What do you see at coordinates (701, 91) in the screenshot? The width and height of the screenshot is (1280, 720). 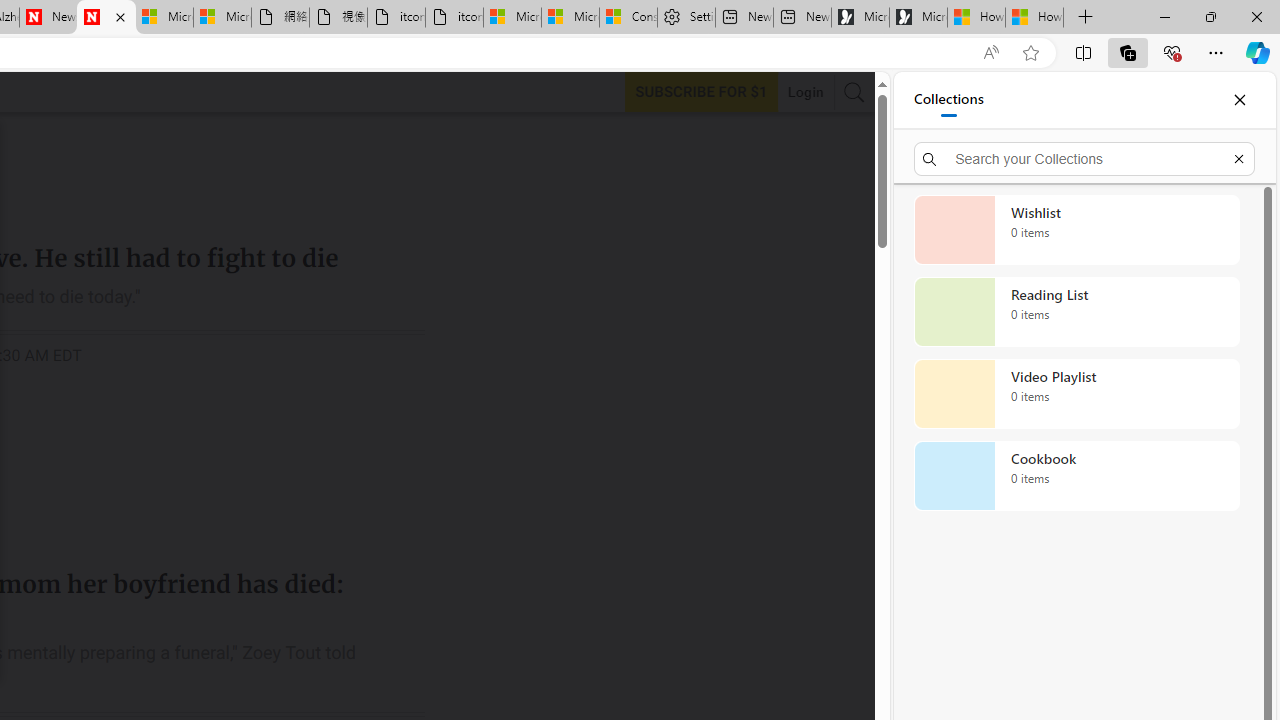 I see `Subscribe to our service` at bounding box center [701, 91].